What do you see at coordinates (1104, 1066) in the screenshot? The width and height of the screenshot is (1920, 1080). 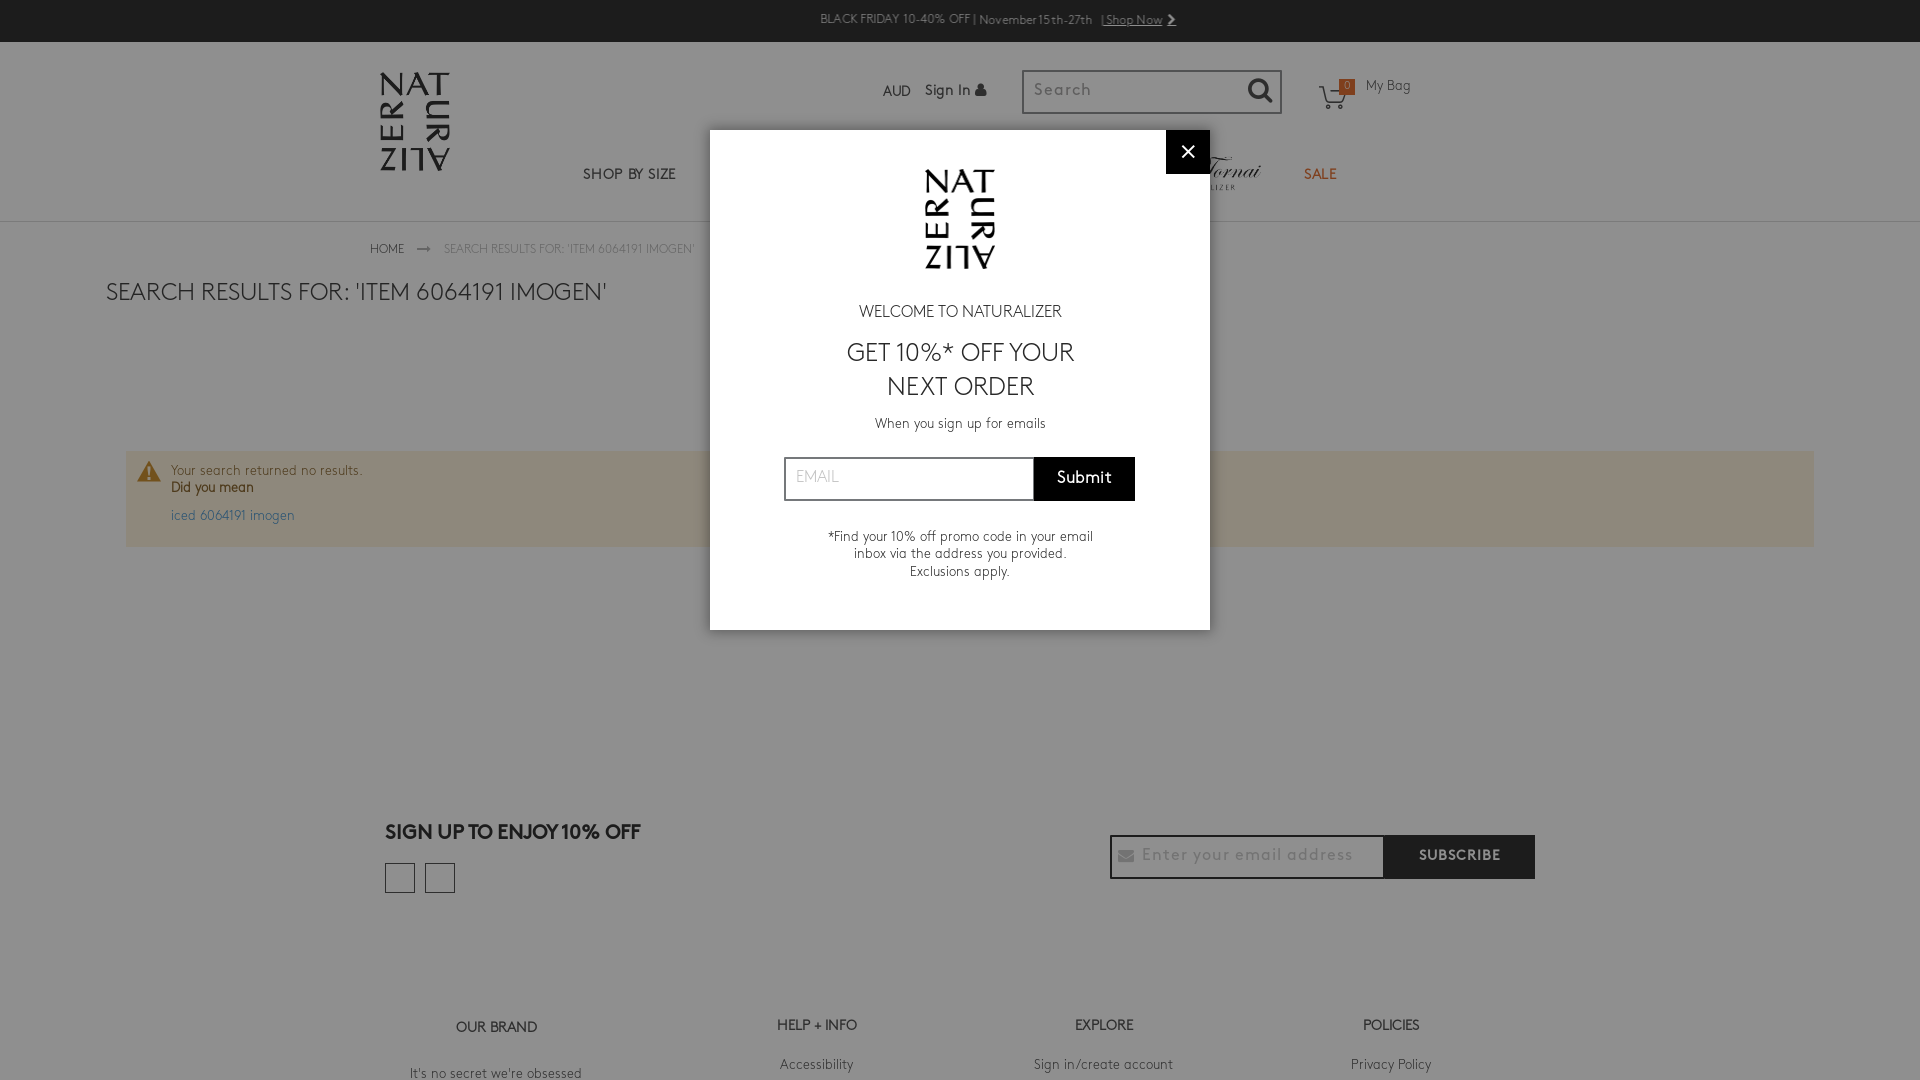 I see `Sign in/create account` at bounding box center [1104, 1066].